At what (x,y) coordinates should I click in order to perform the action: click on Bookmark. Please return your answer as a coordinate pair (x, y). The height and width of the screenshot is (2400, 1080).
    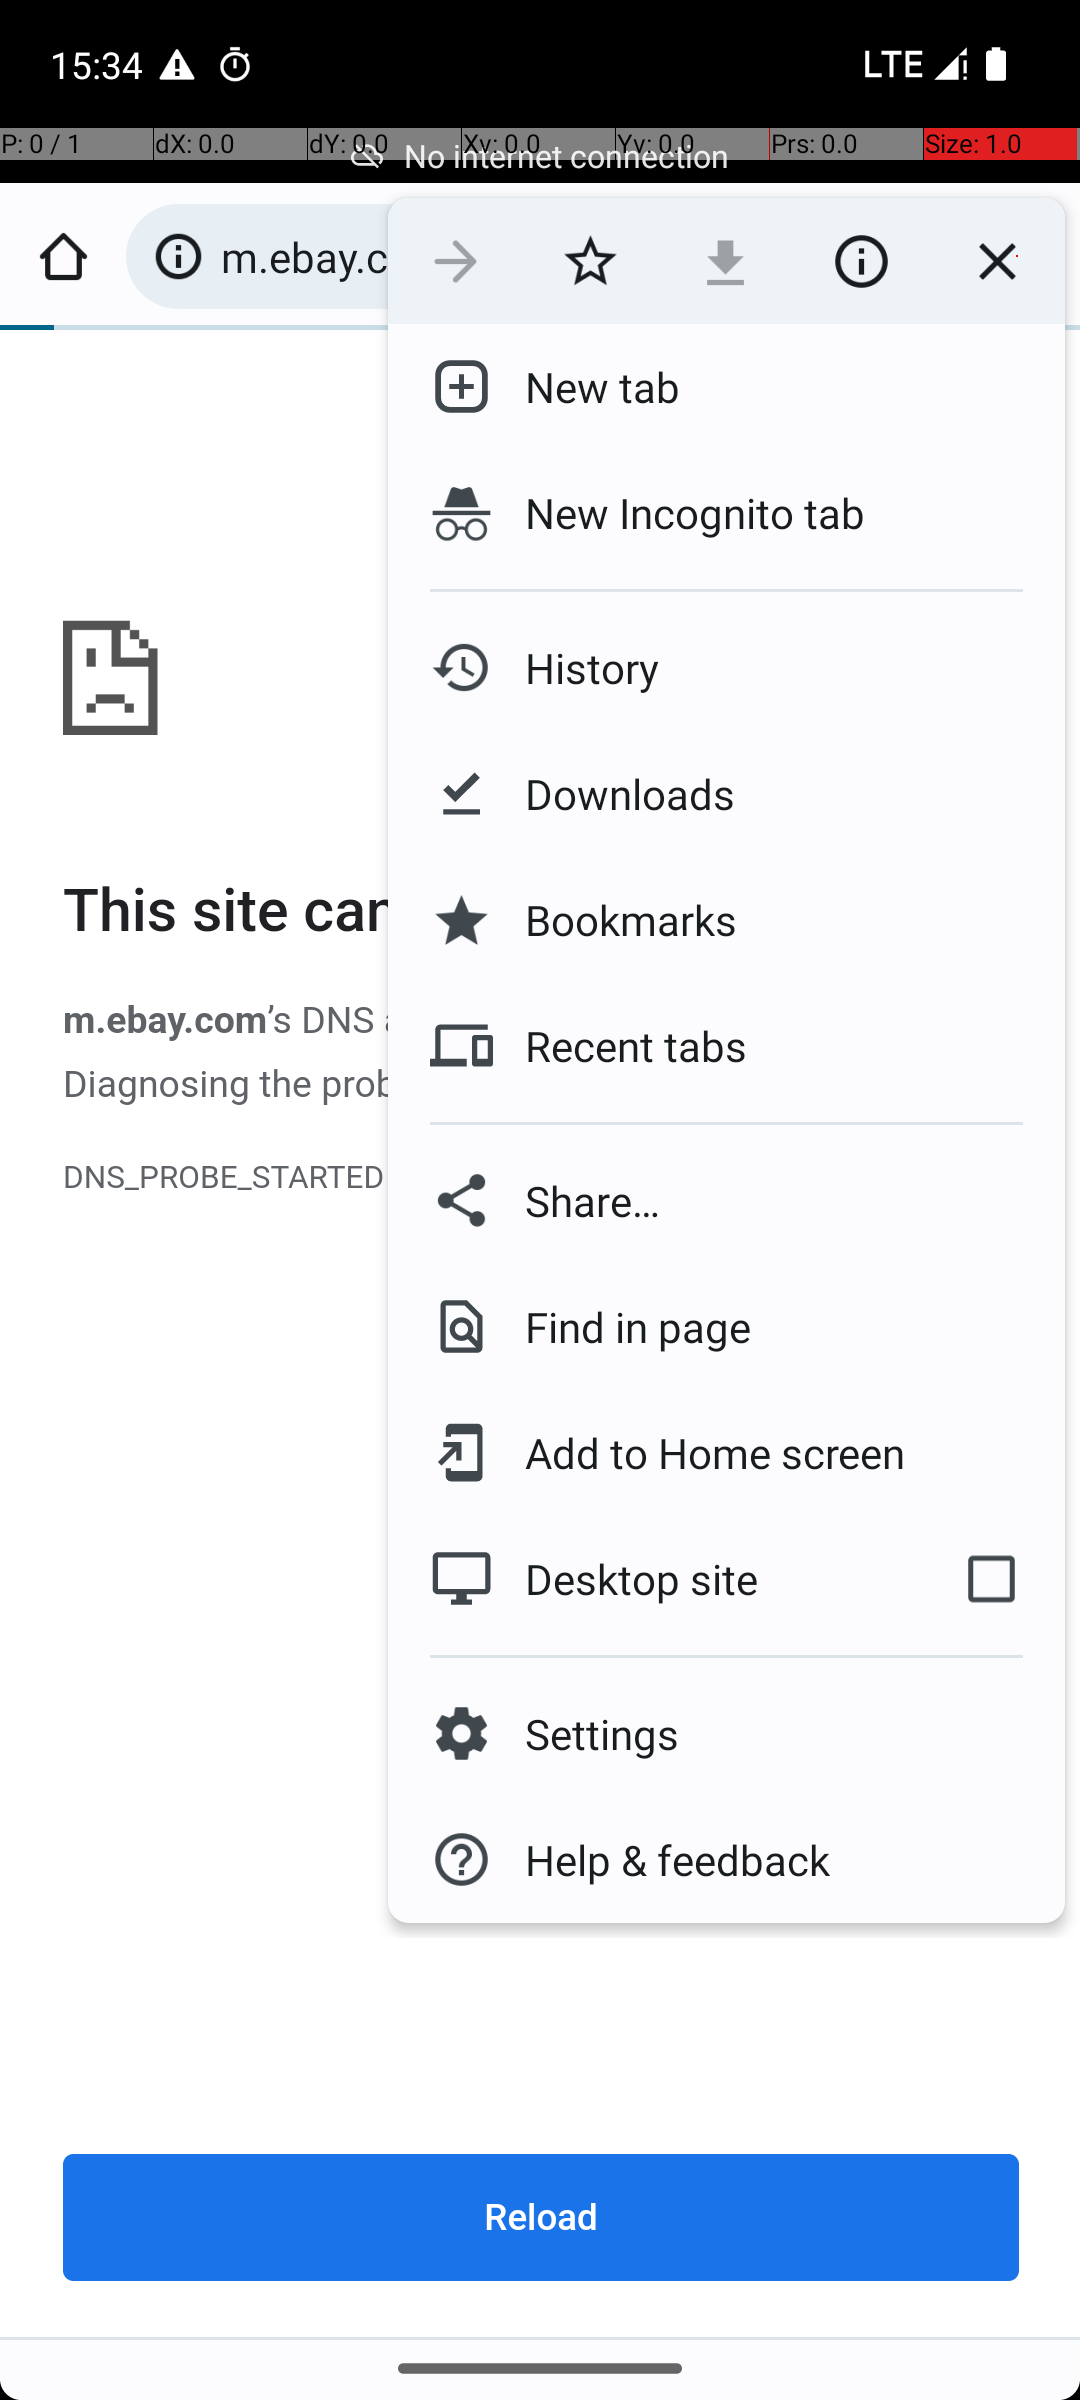
    Looking at the image, I should click on (590, 261).